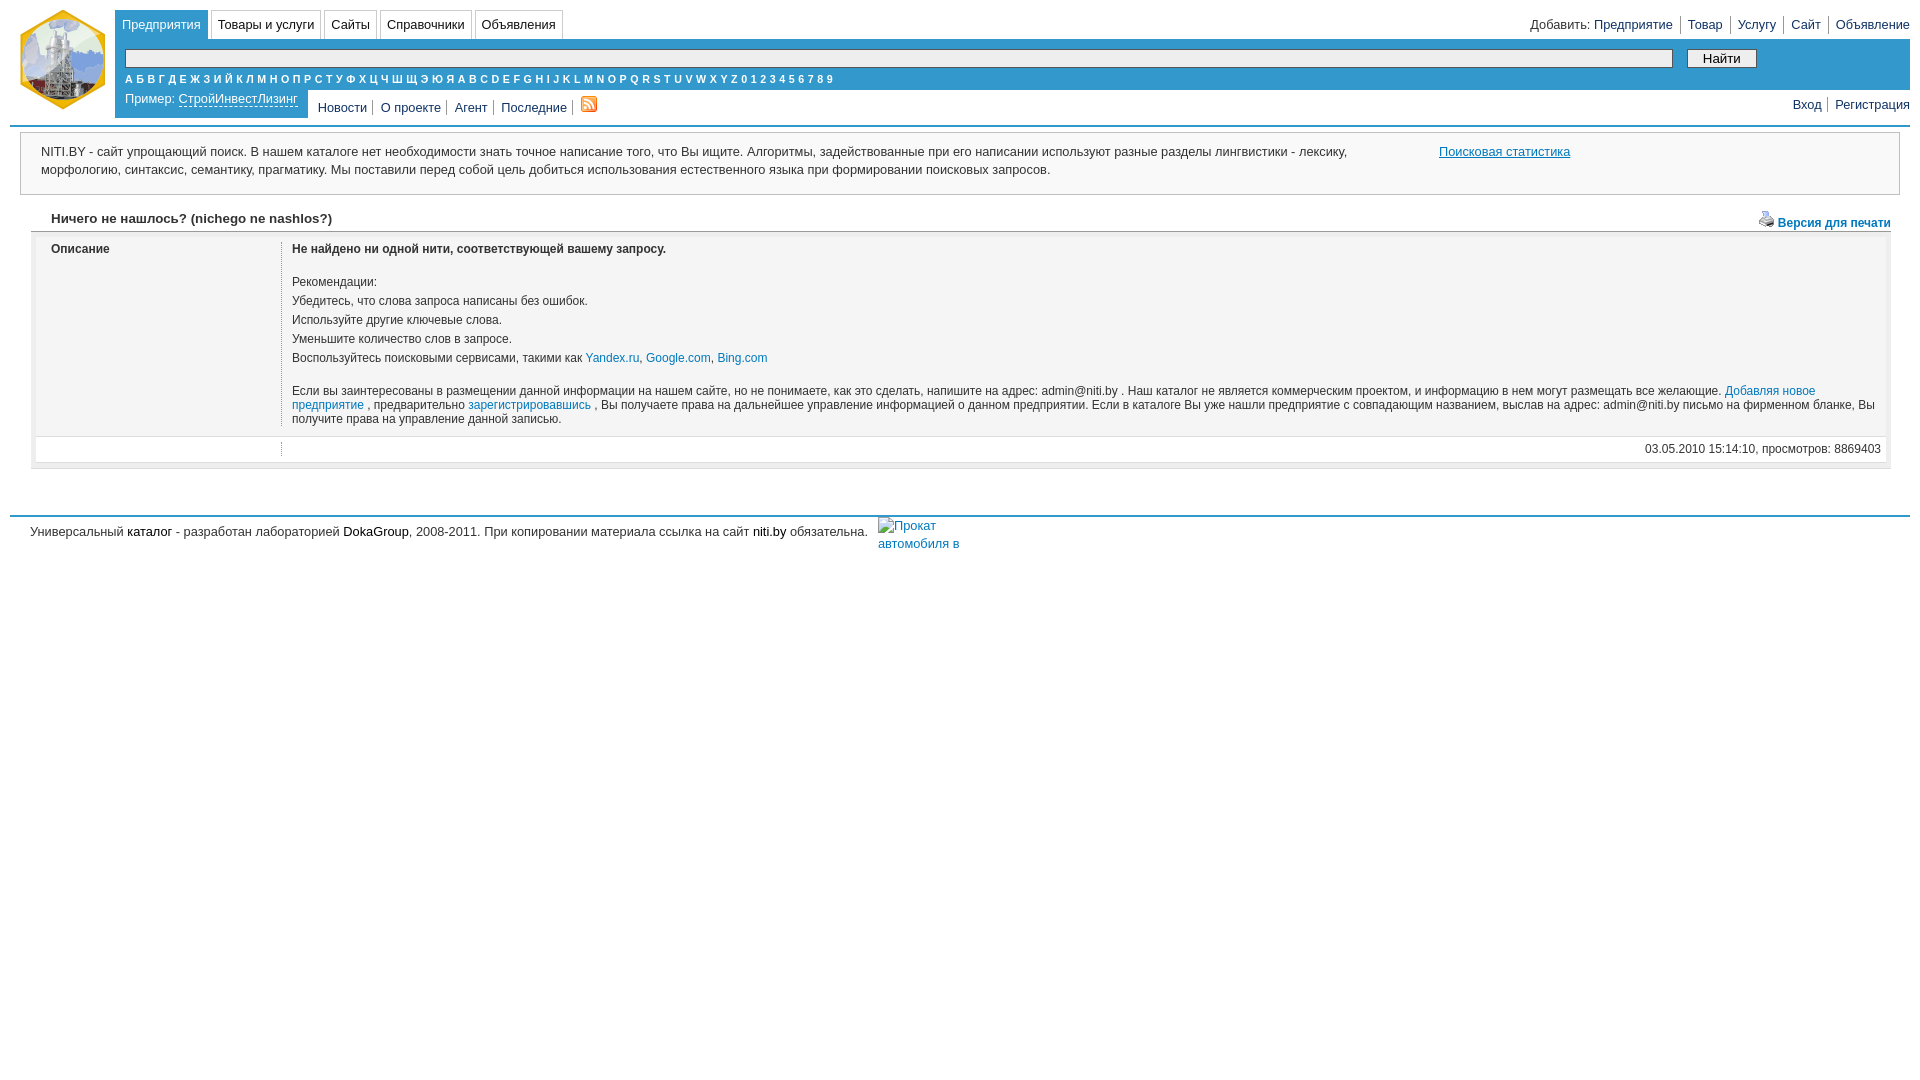  Describe the element at coordinates (556, 79) in the screenshot. I see `J` at that location.